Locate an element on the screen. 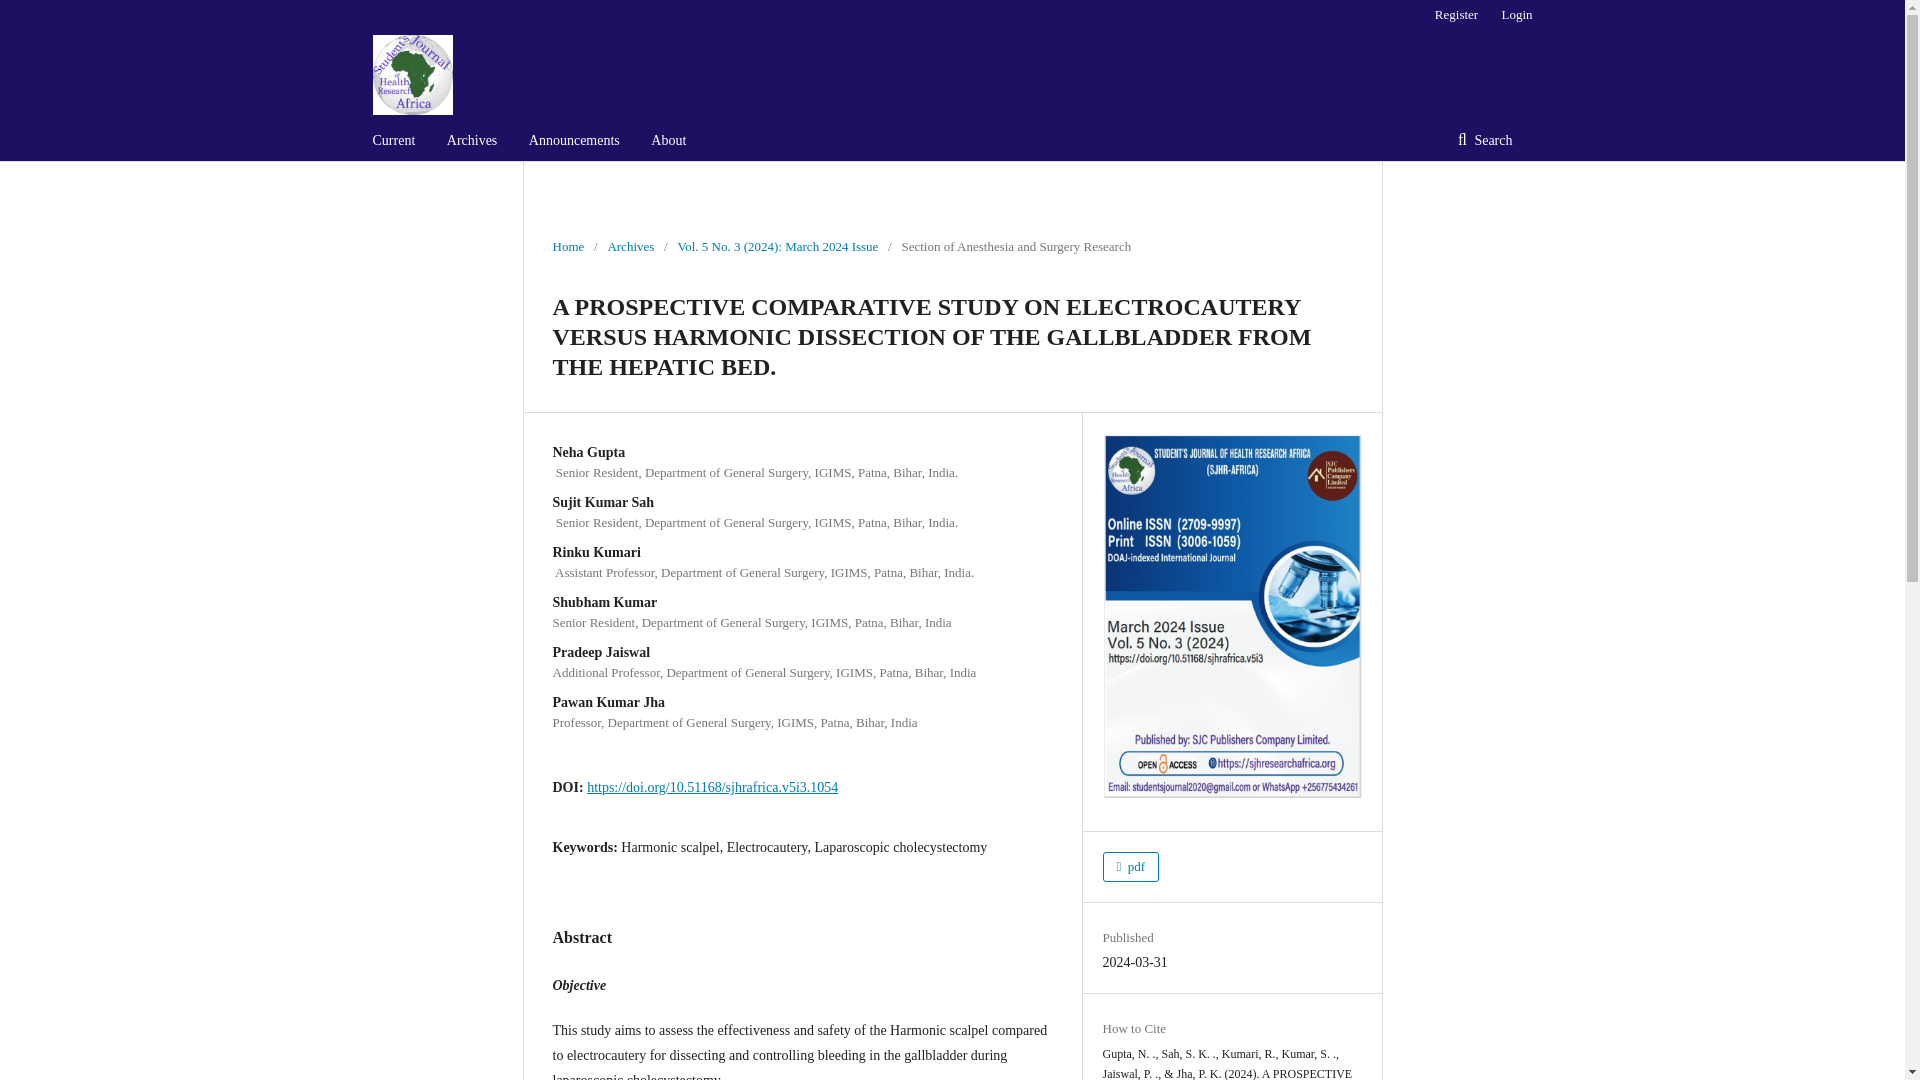 The image size is (1920, 1080). Register is located at coordinates (1456, 15).